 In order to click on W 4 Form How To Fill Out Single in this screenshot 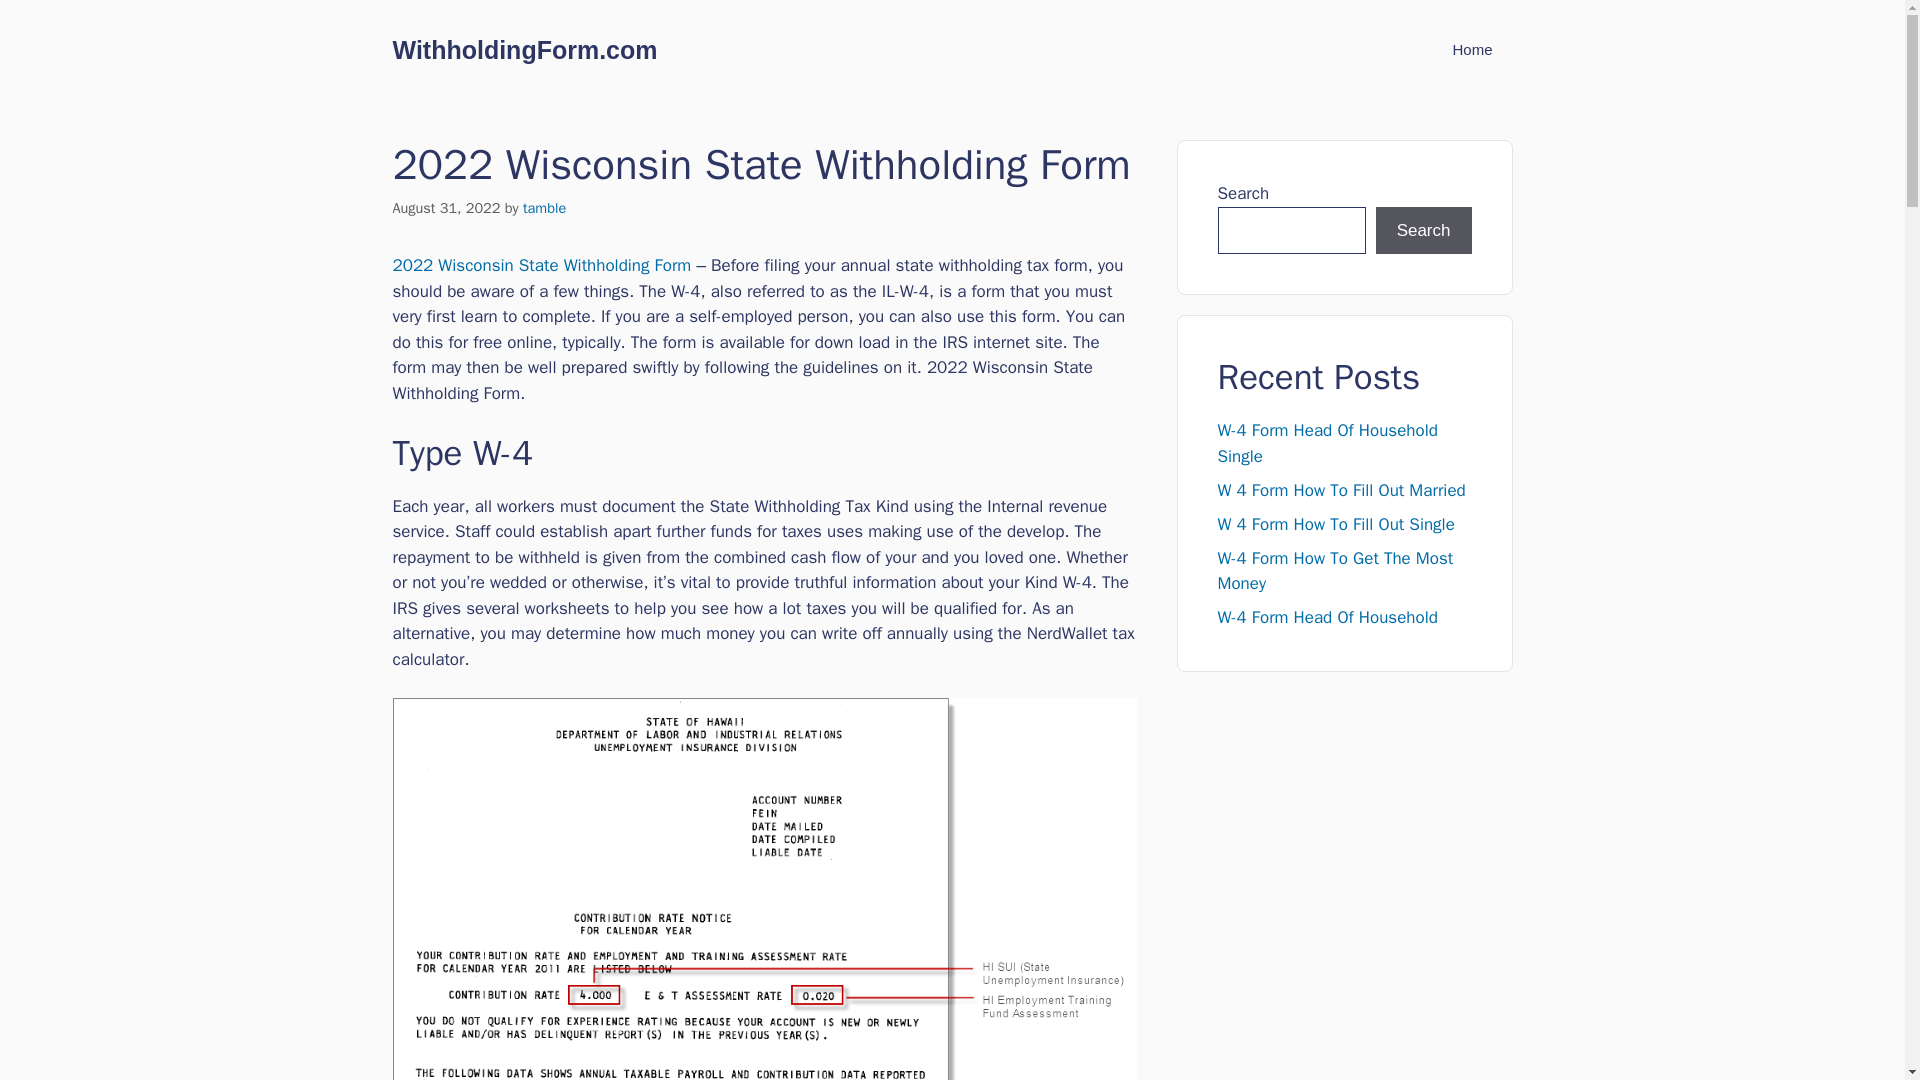, I will do `click(1336, 524)`.